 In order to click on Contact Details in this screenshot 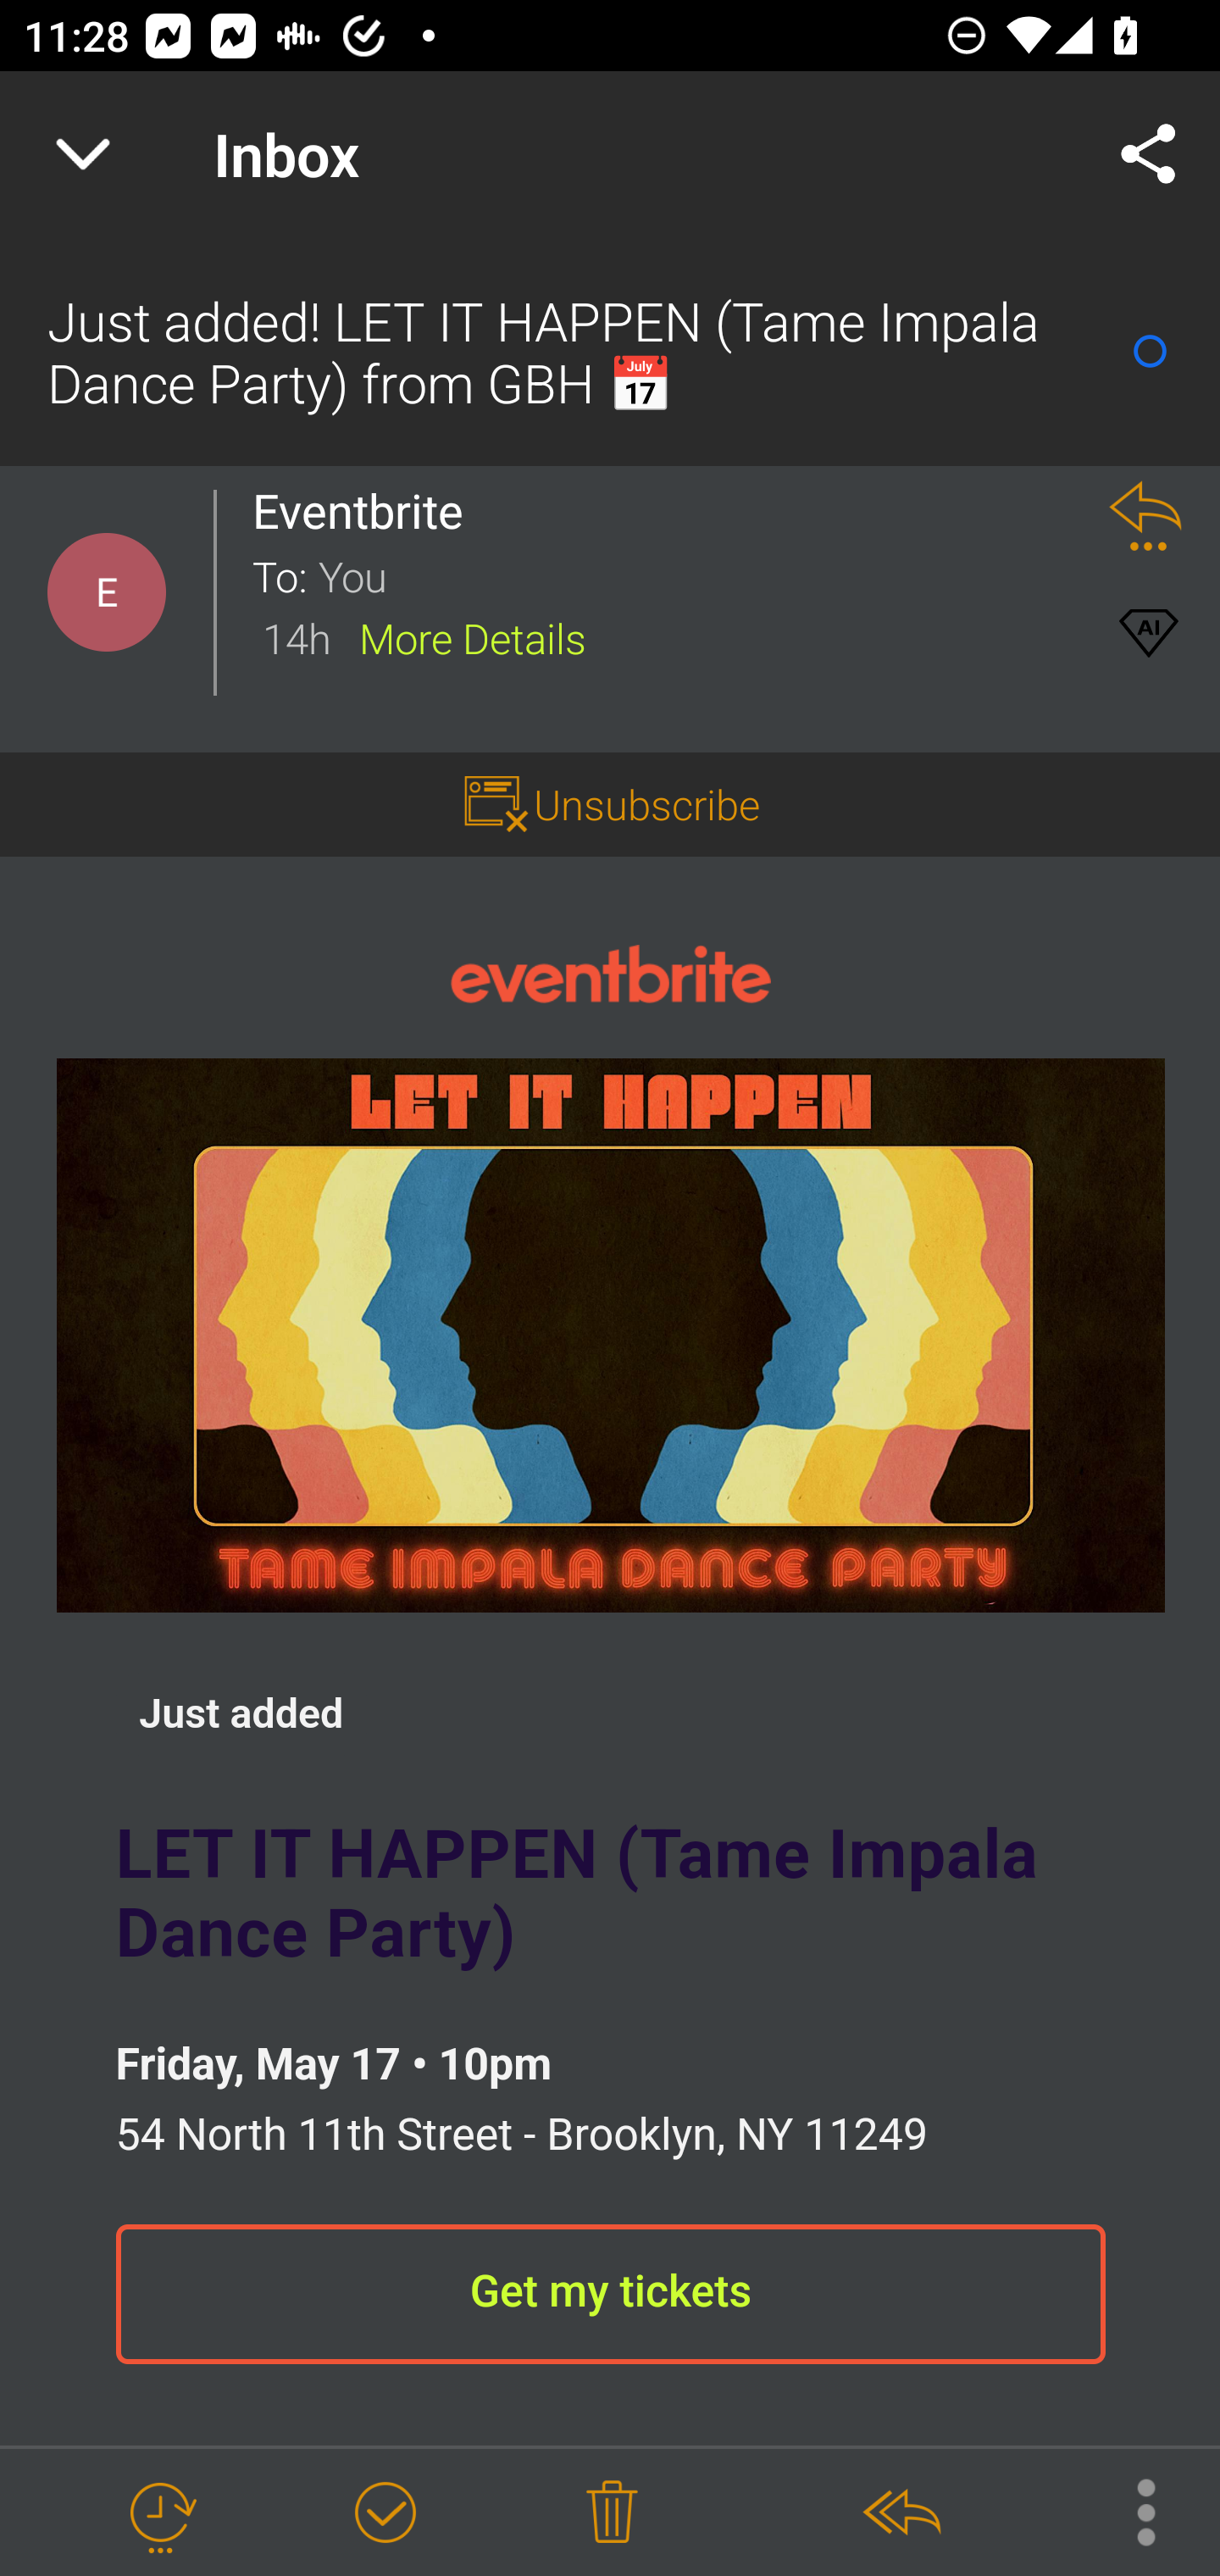, I will do `click(107, 592)`.